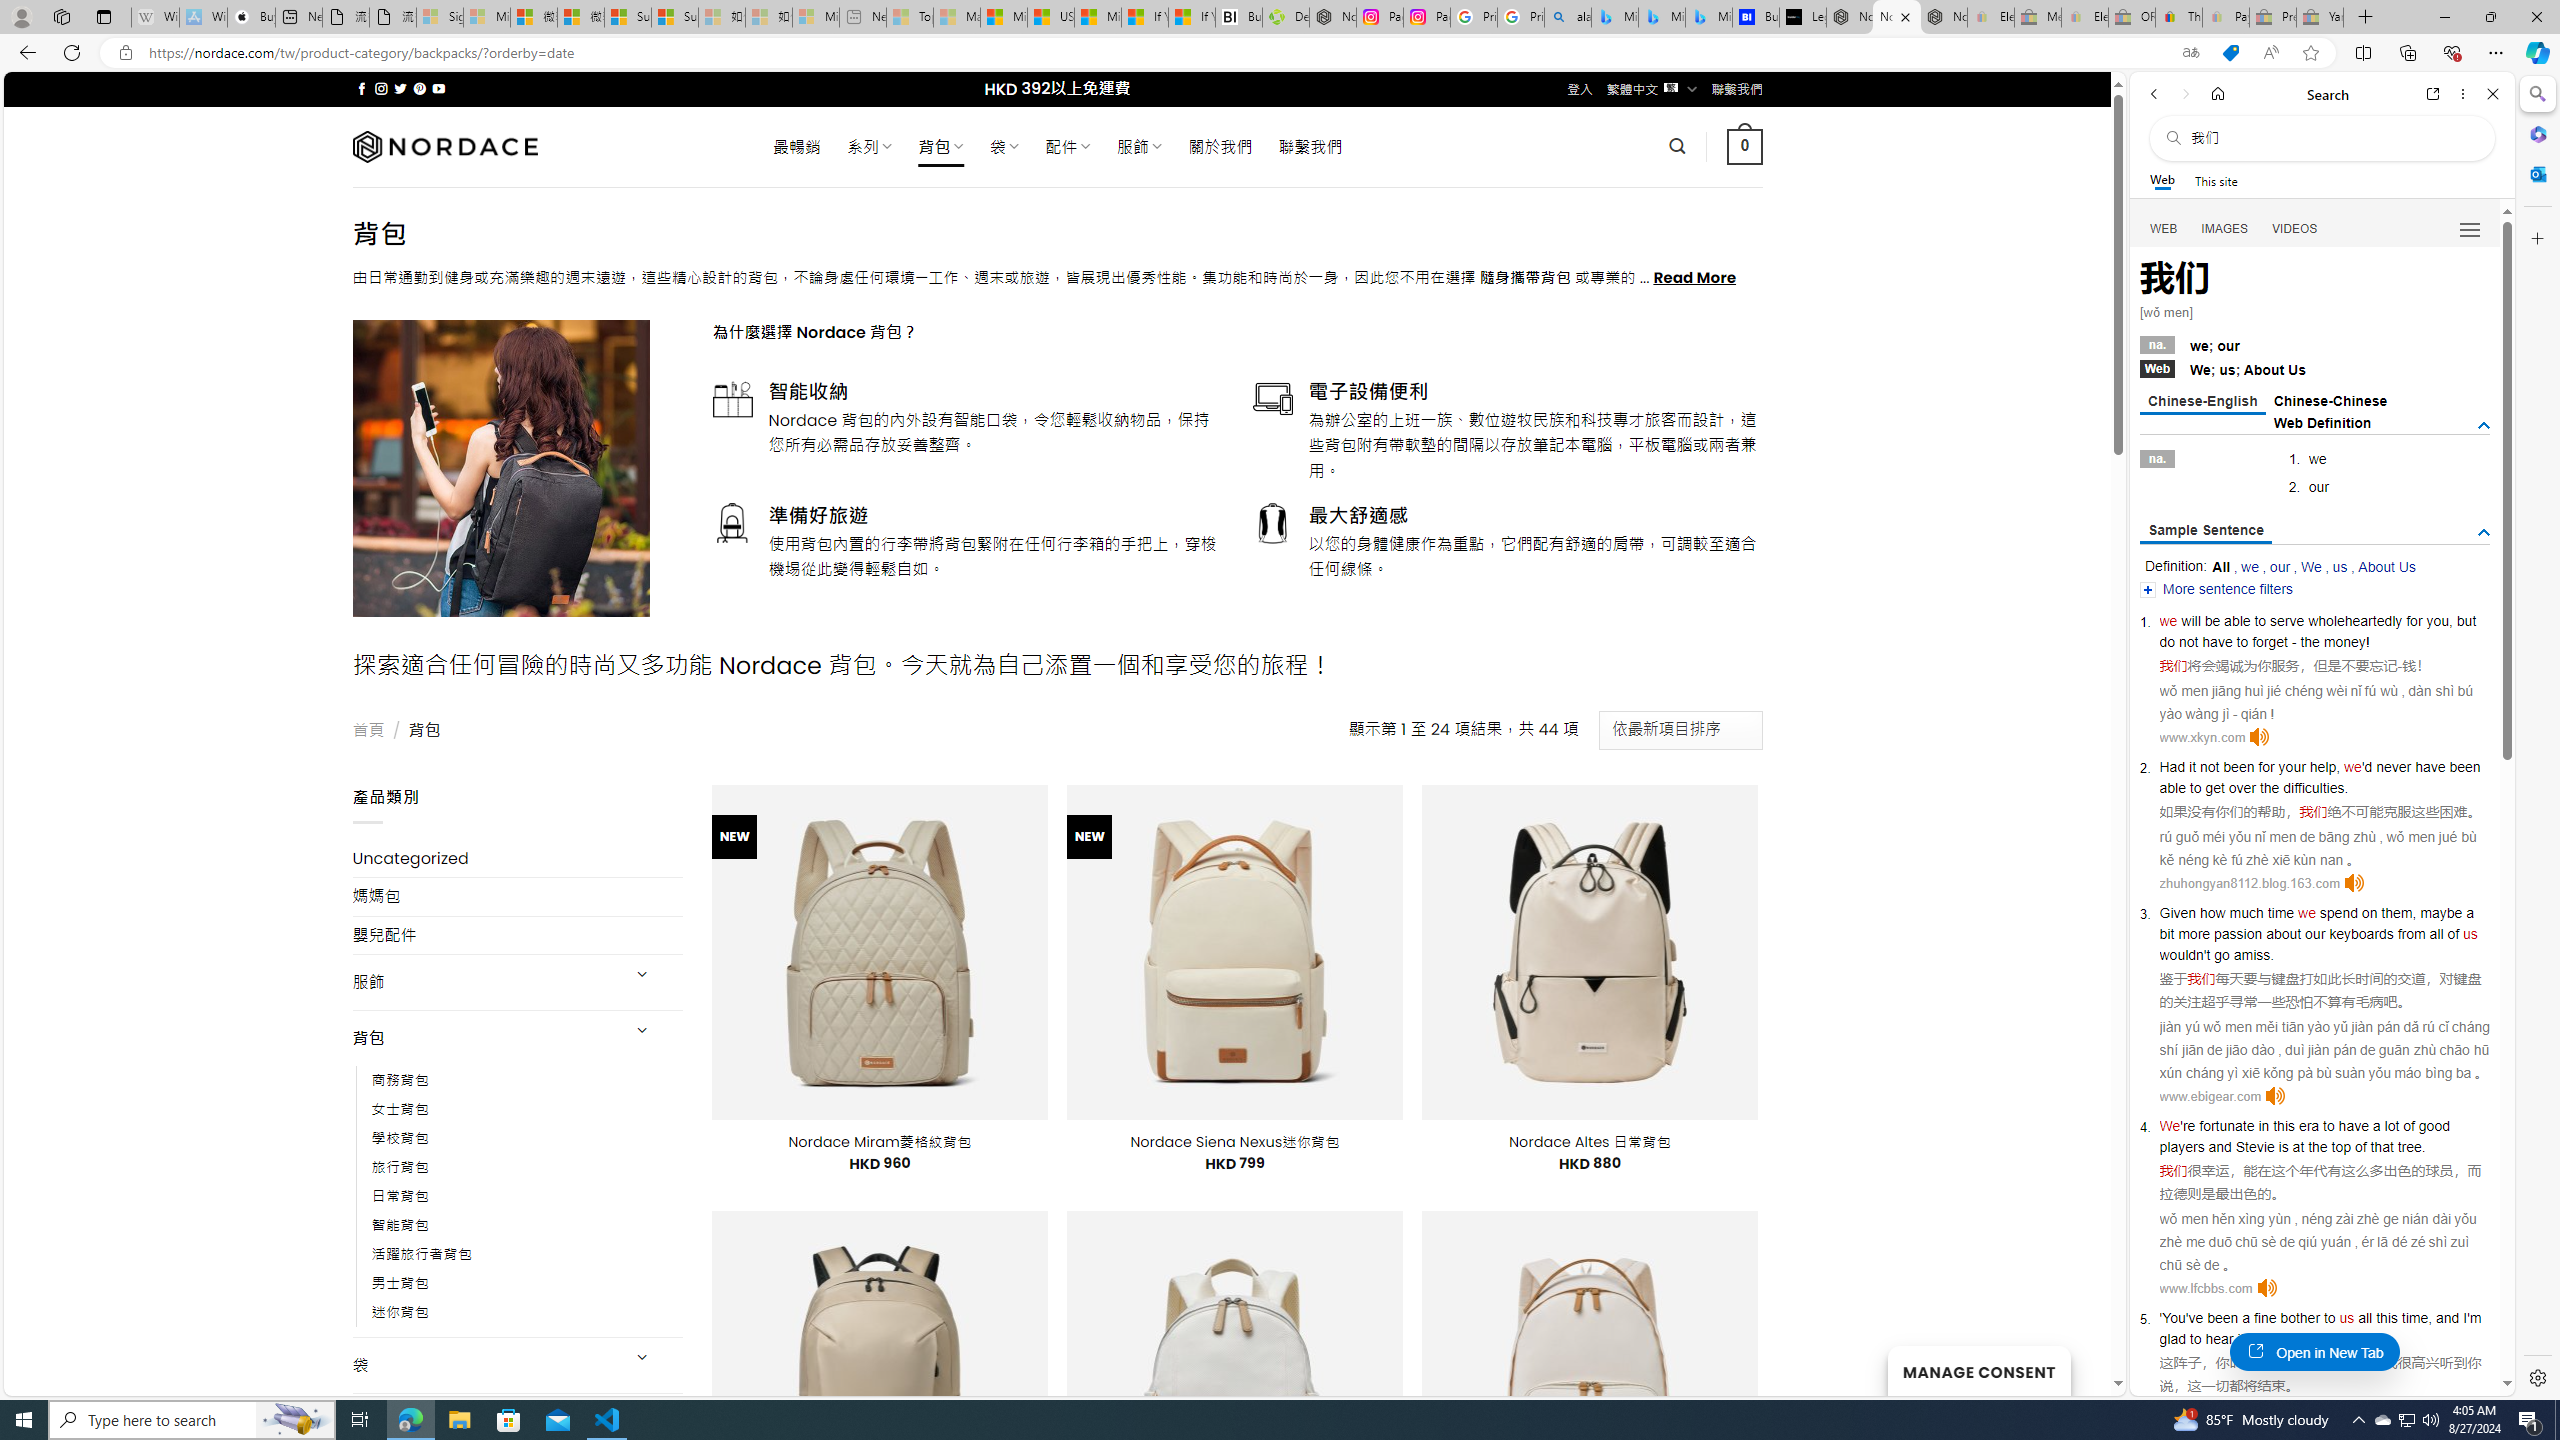 The width and height of the screenshot is (2560, 1440). I want to click on for, so click(2414, 621).